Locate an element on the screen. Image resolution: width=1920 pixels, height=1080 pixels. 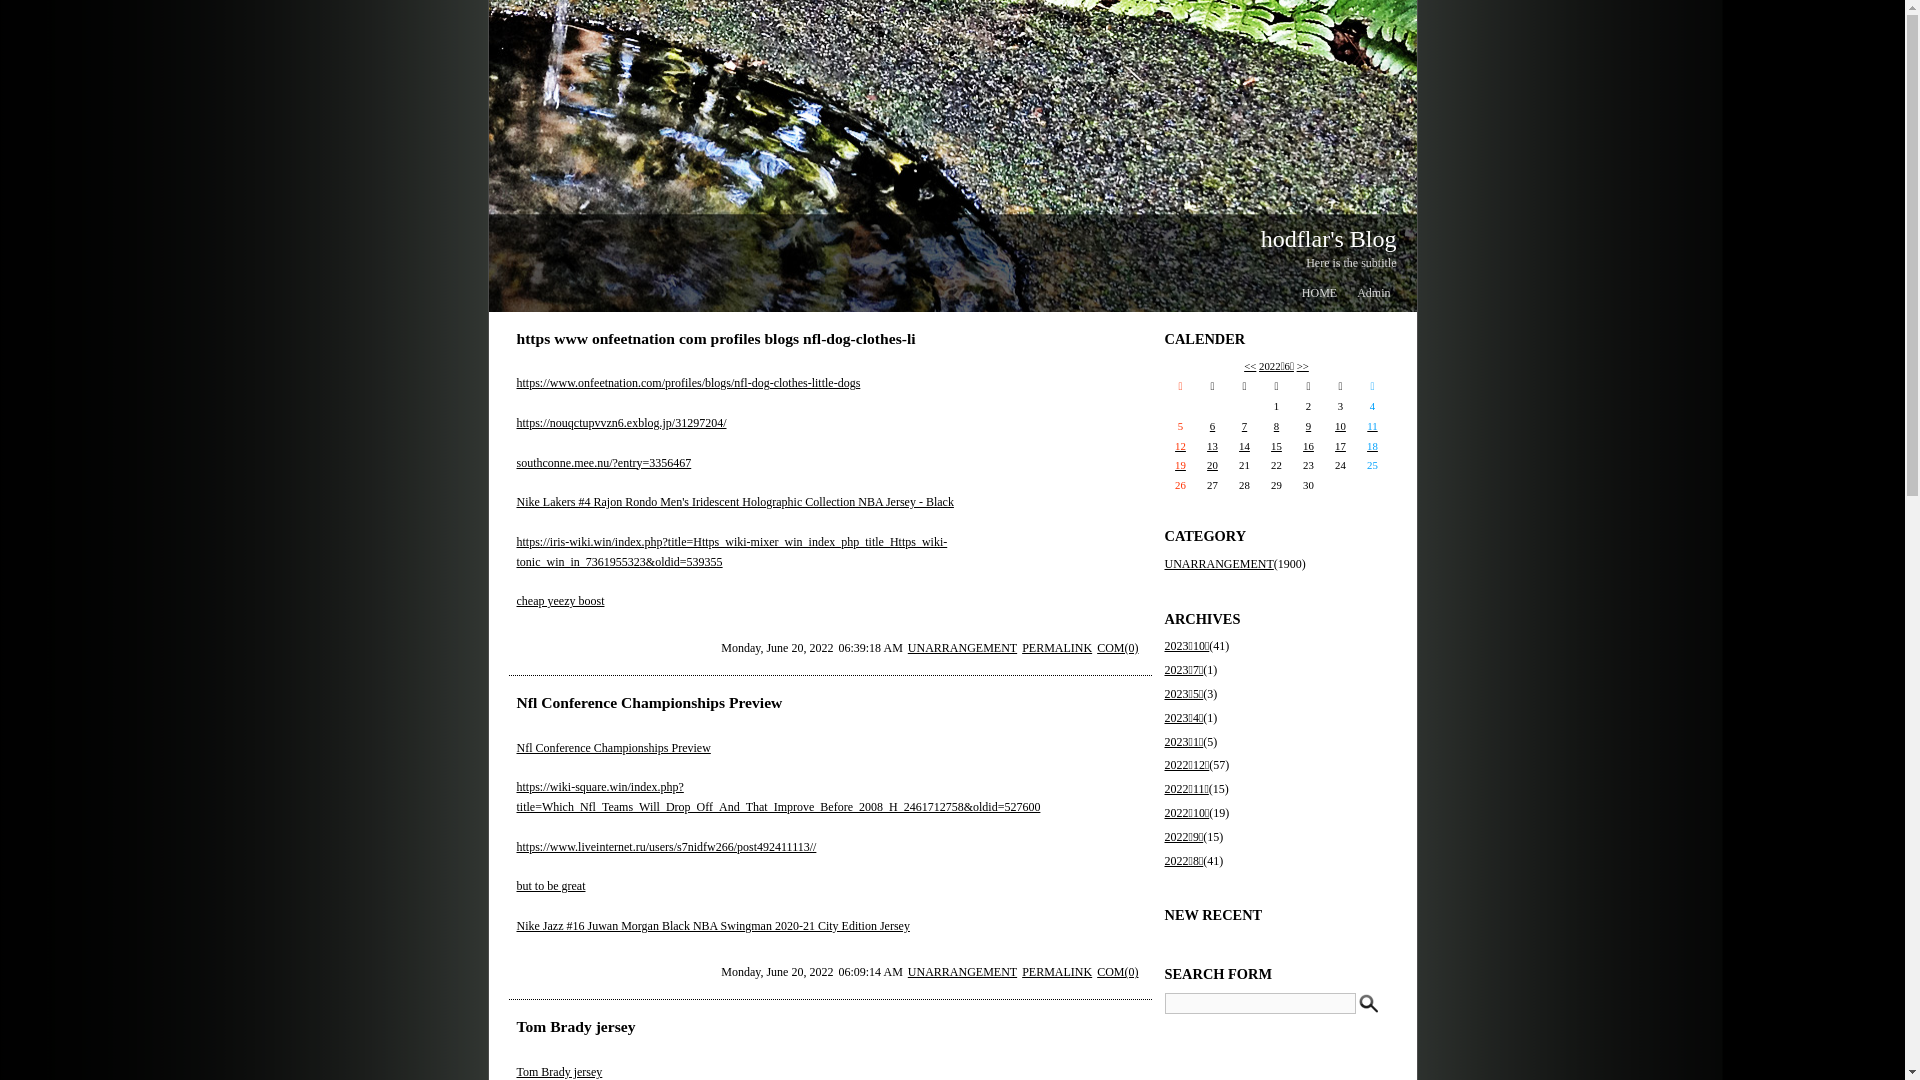
Nfl Conference Championships Preview is located at coordinates (649, 702).